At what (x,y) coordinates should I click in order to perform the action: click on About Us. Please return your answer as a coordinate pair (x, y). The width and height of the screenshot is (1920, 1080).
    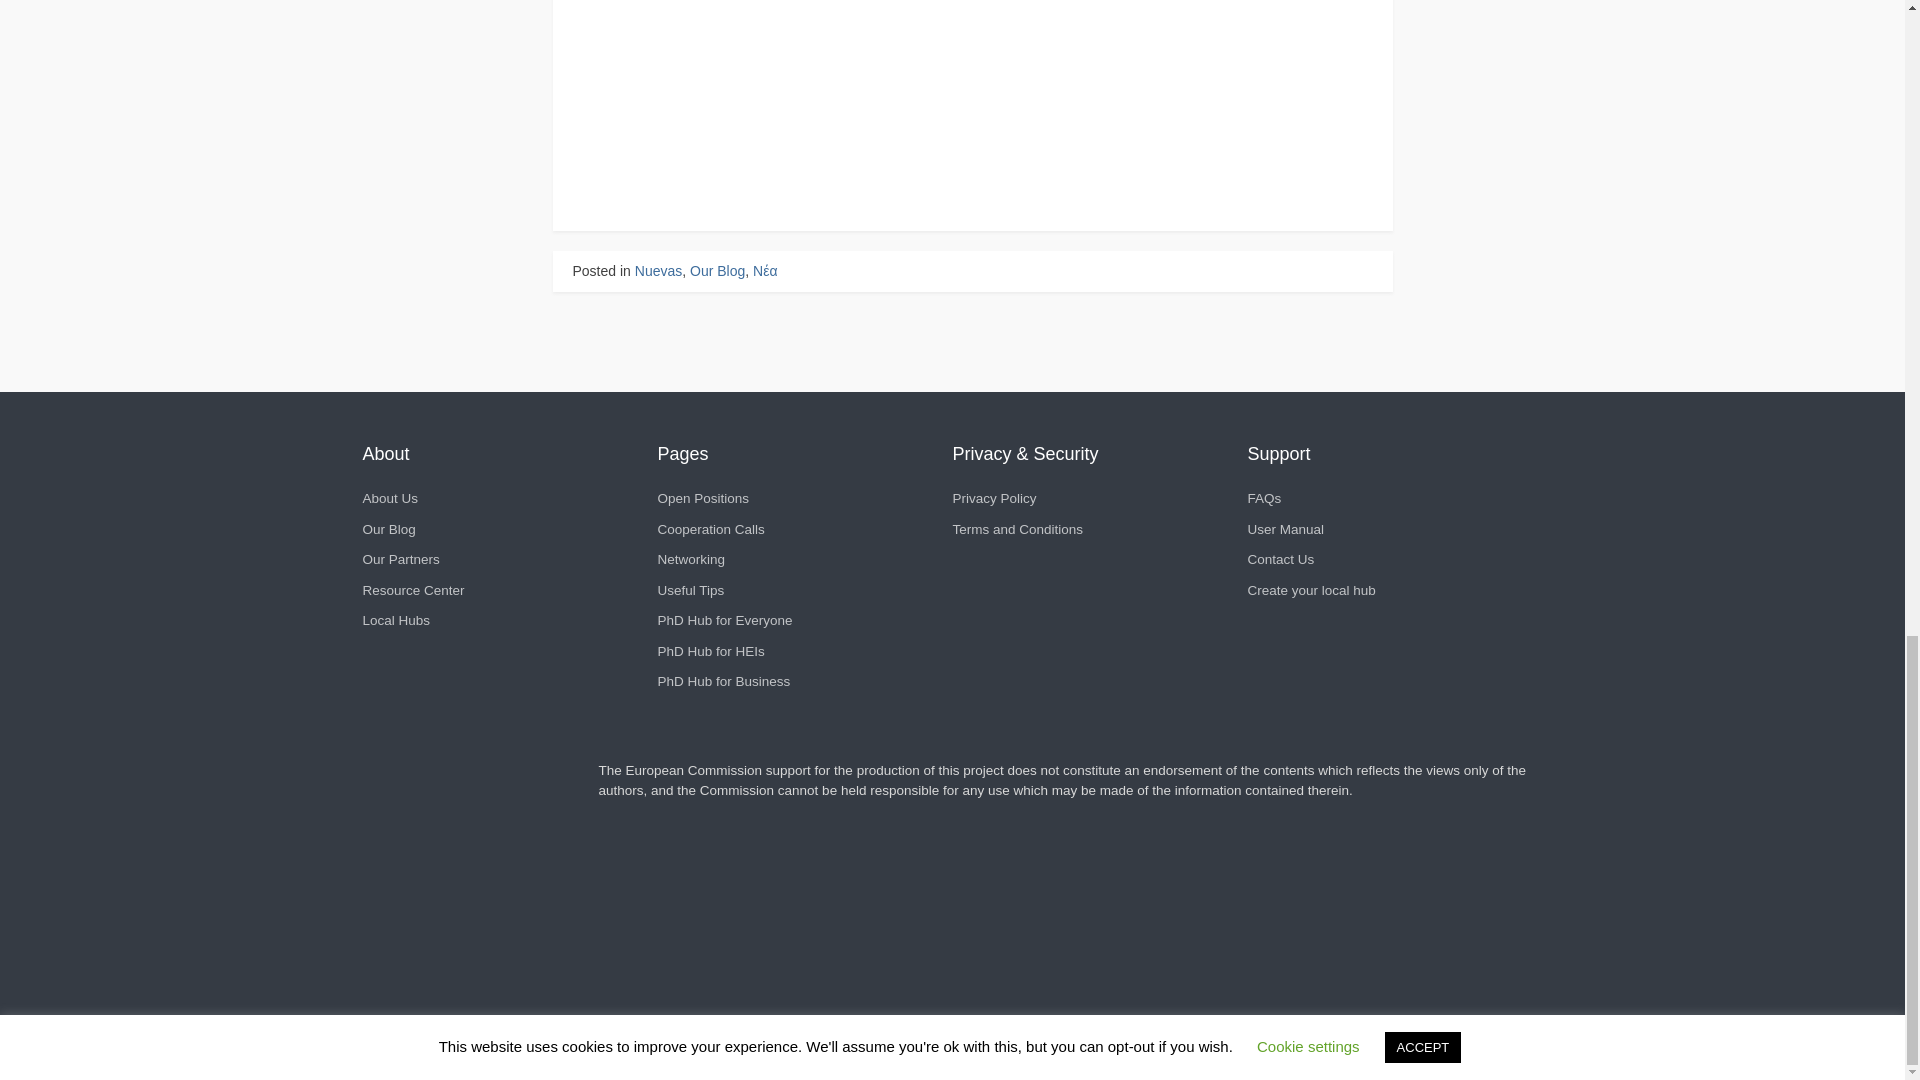
    Looking at the image, I should click on (390, 498).